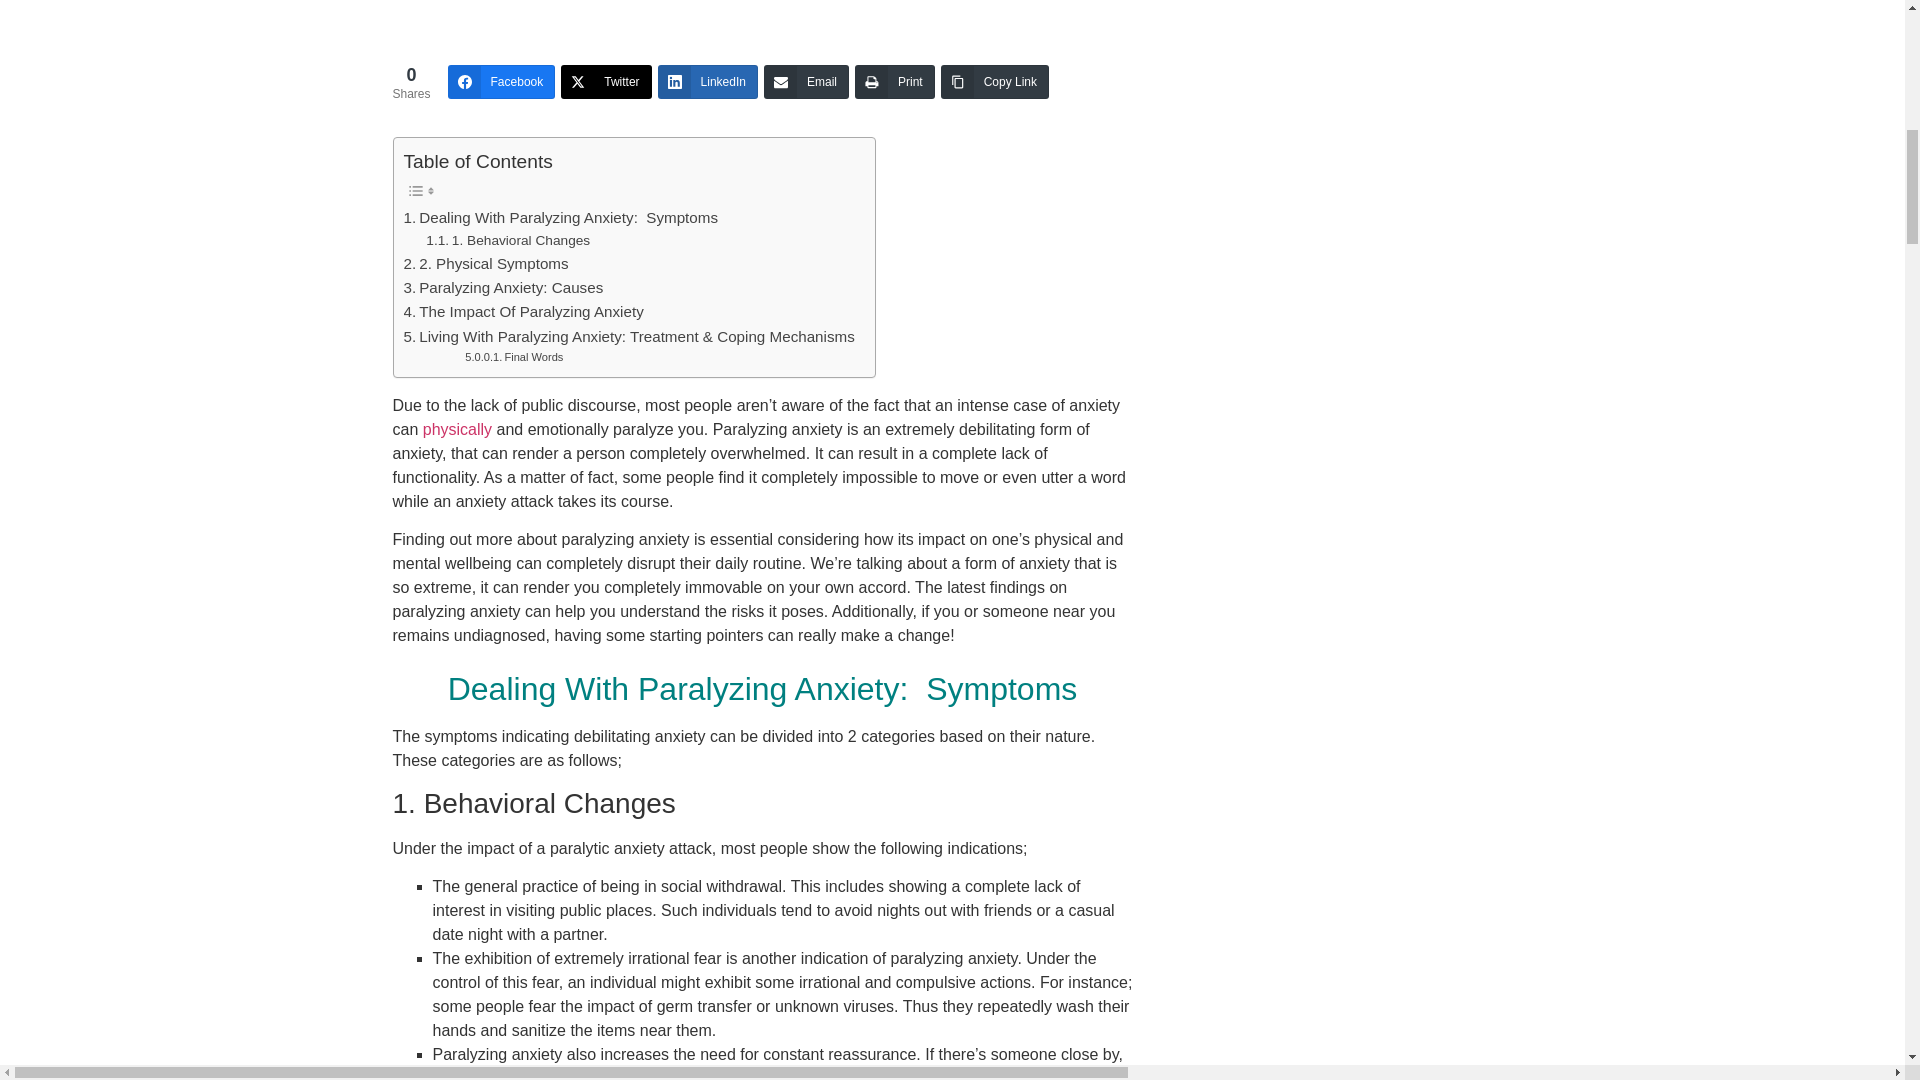 This screenshot has width=1920, height=1080. I want to click on Dealing With Paralyzing Anxiety:  Symptoms, so click(560, 218).